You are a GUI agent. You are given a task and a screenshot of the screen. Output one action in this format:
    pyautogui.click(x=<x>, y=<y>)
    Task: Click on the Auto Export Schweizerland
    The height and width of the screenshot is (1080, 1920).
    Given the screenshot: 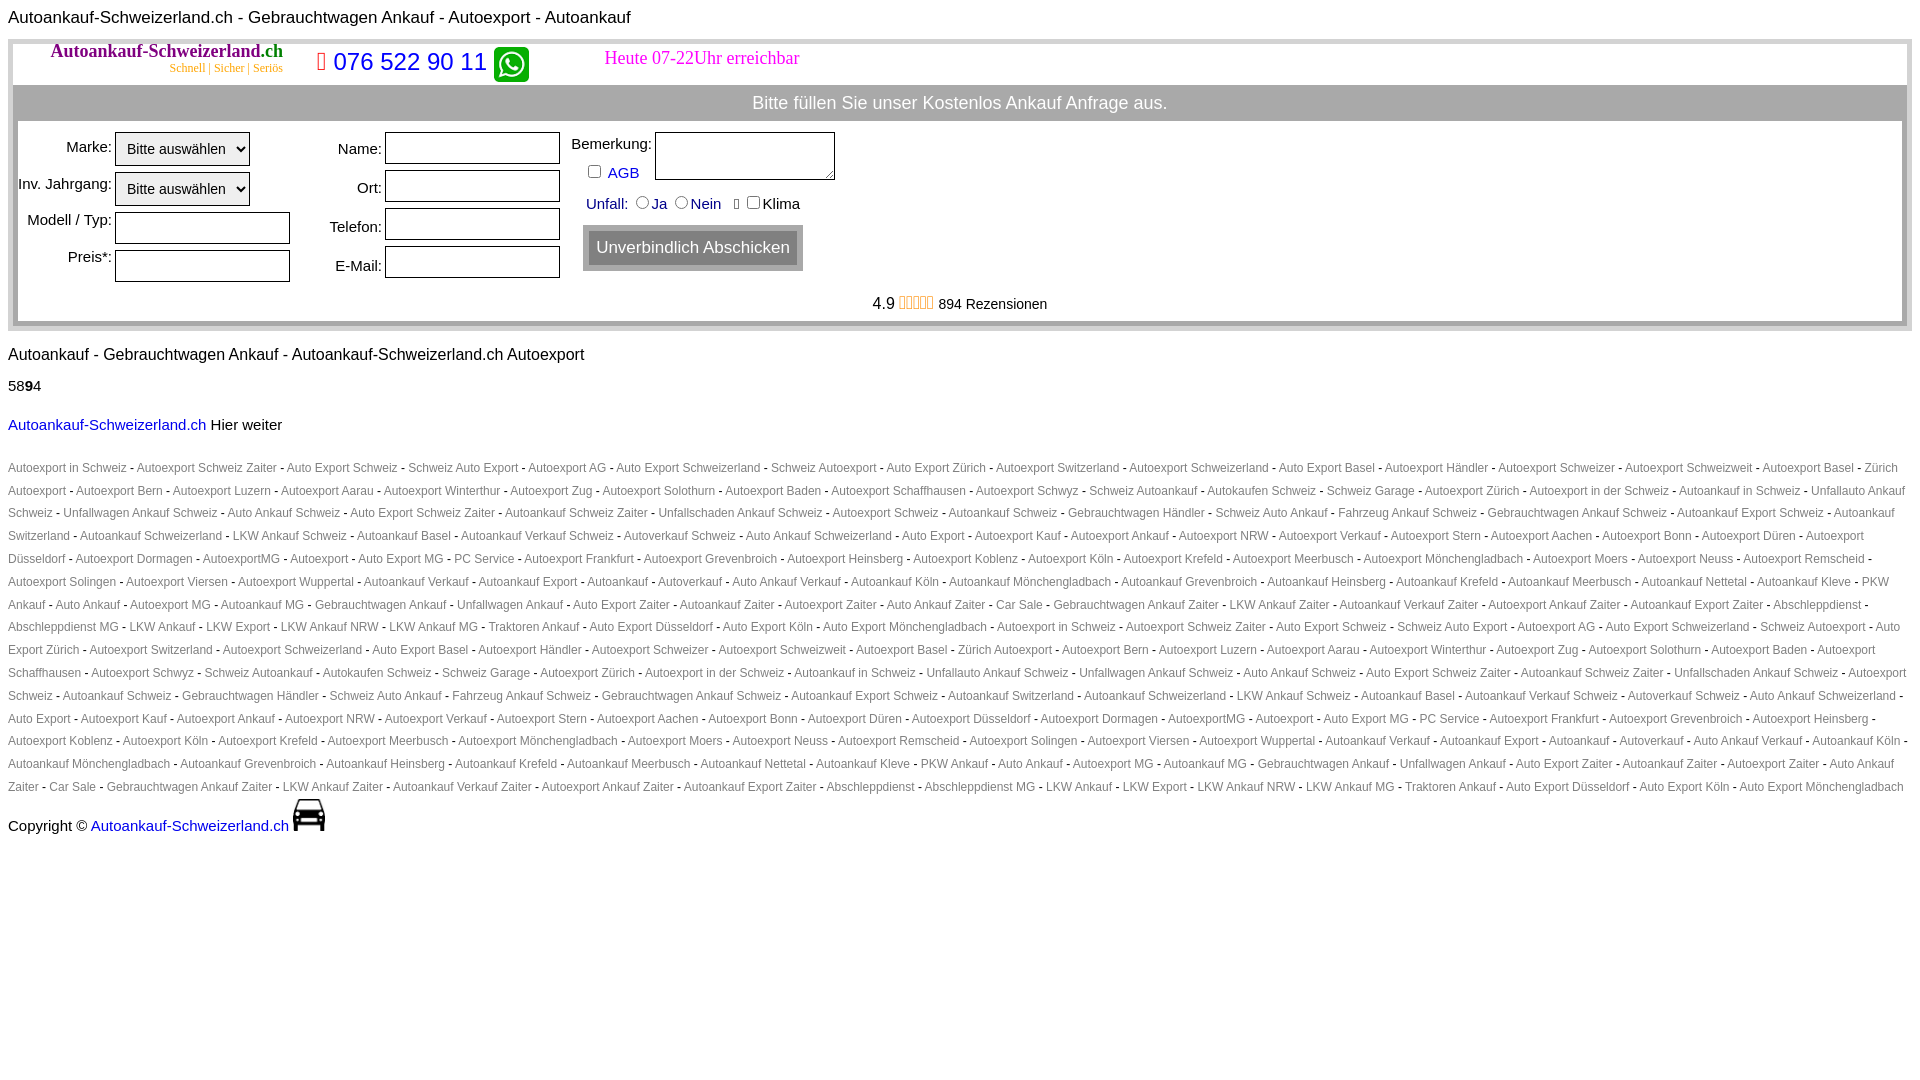 What is the action you would take?
    pyautogui.click(x=1677, y=627)
    